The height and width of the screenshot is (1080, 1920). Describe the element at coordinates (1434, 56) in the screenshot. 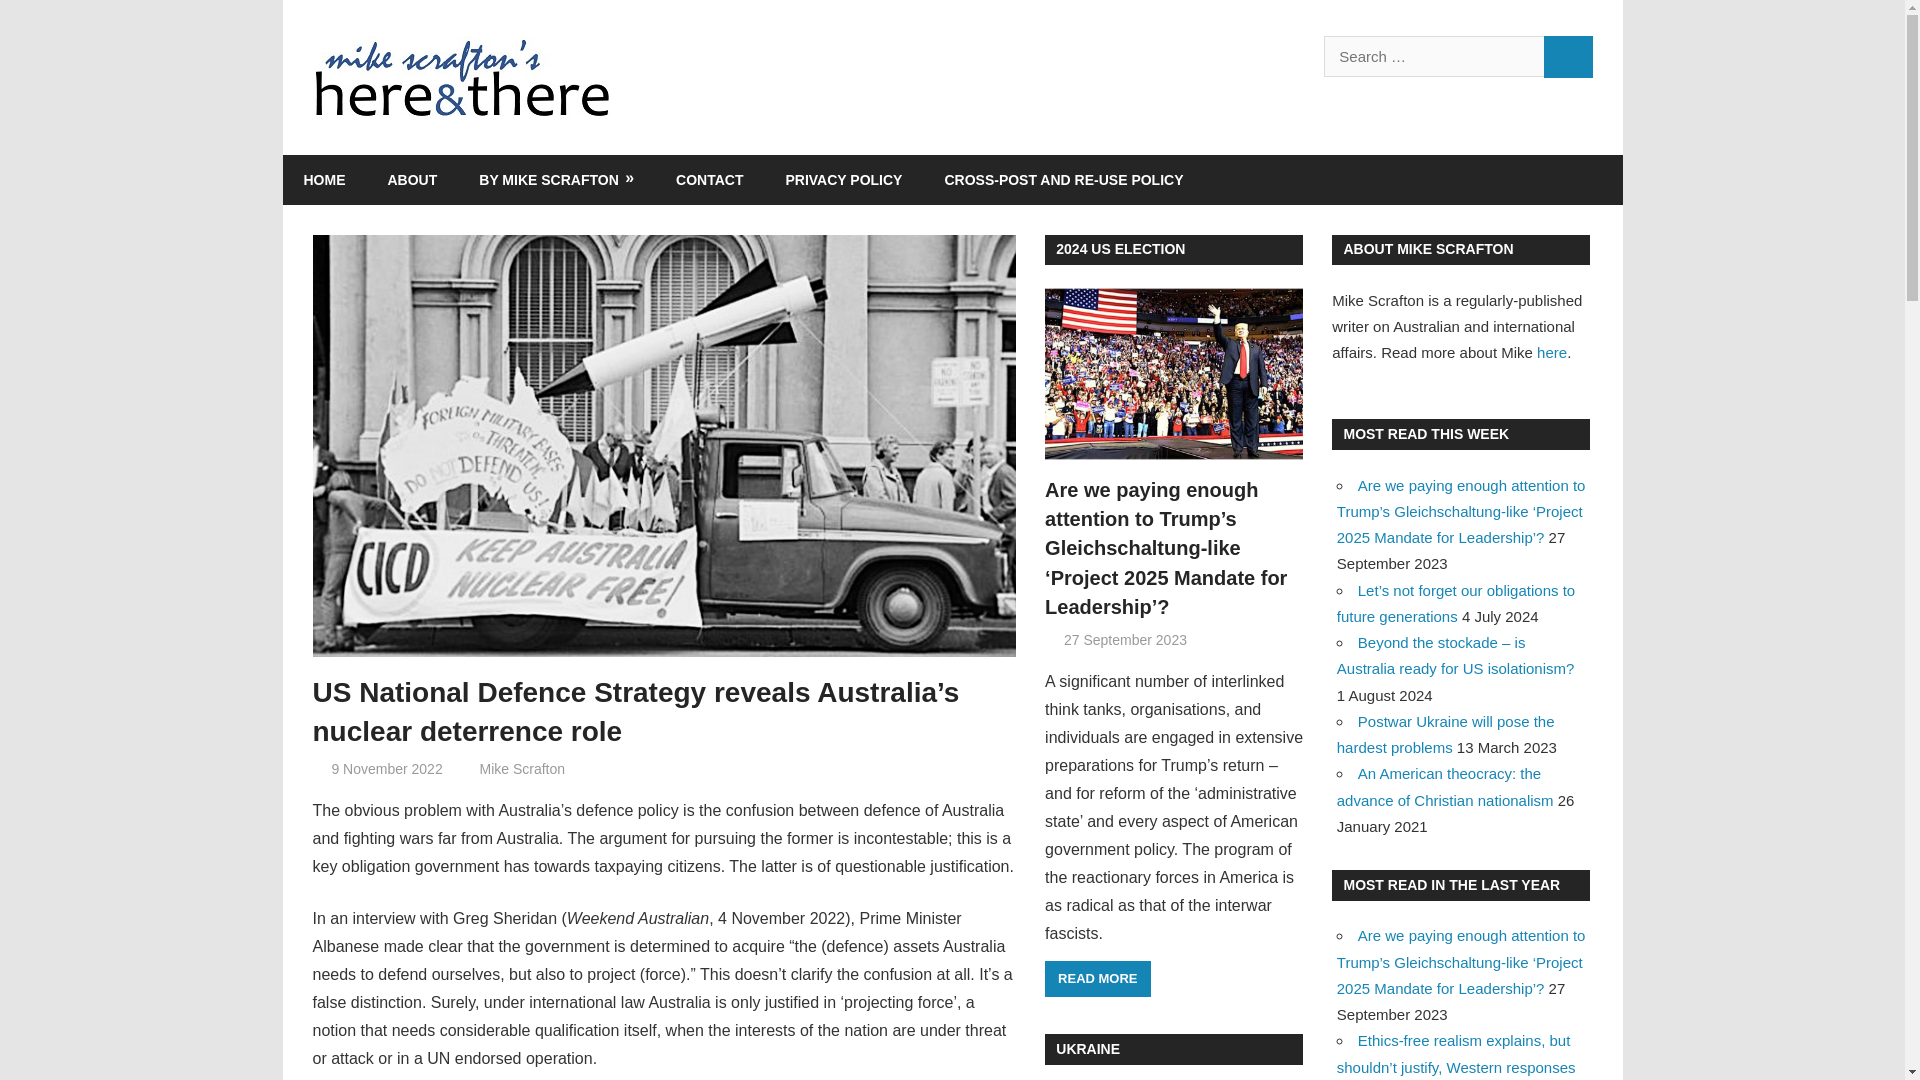

I see `Search for:` at that location.